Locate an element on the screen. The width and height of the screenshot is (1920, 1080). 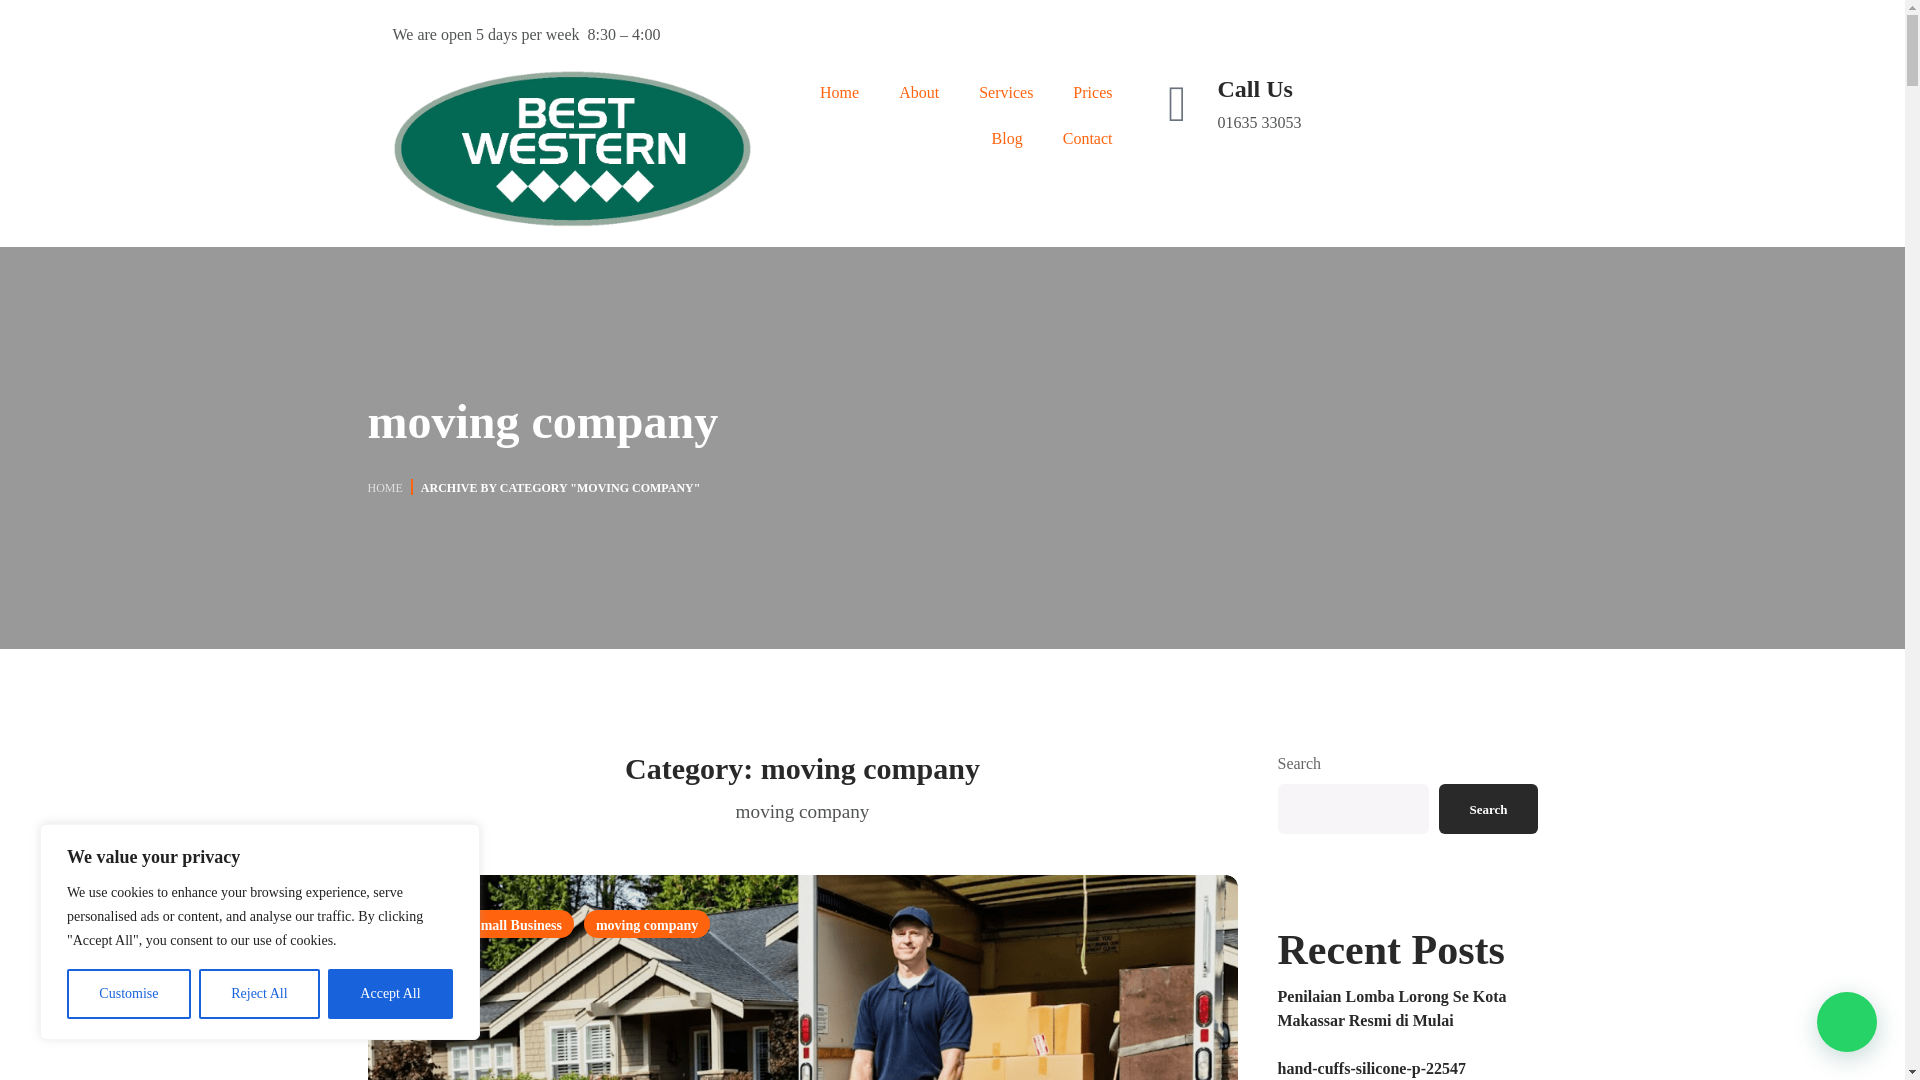
Services is located at coordinates (1005, 92).